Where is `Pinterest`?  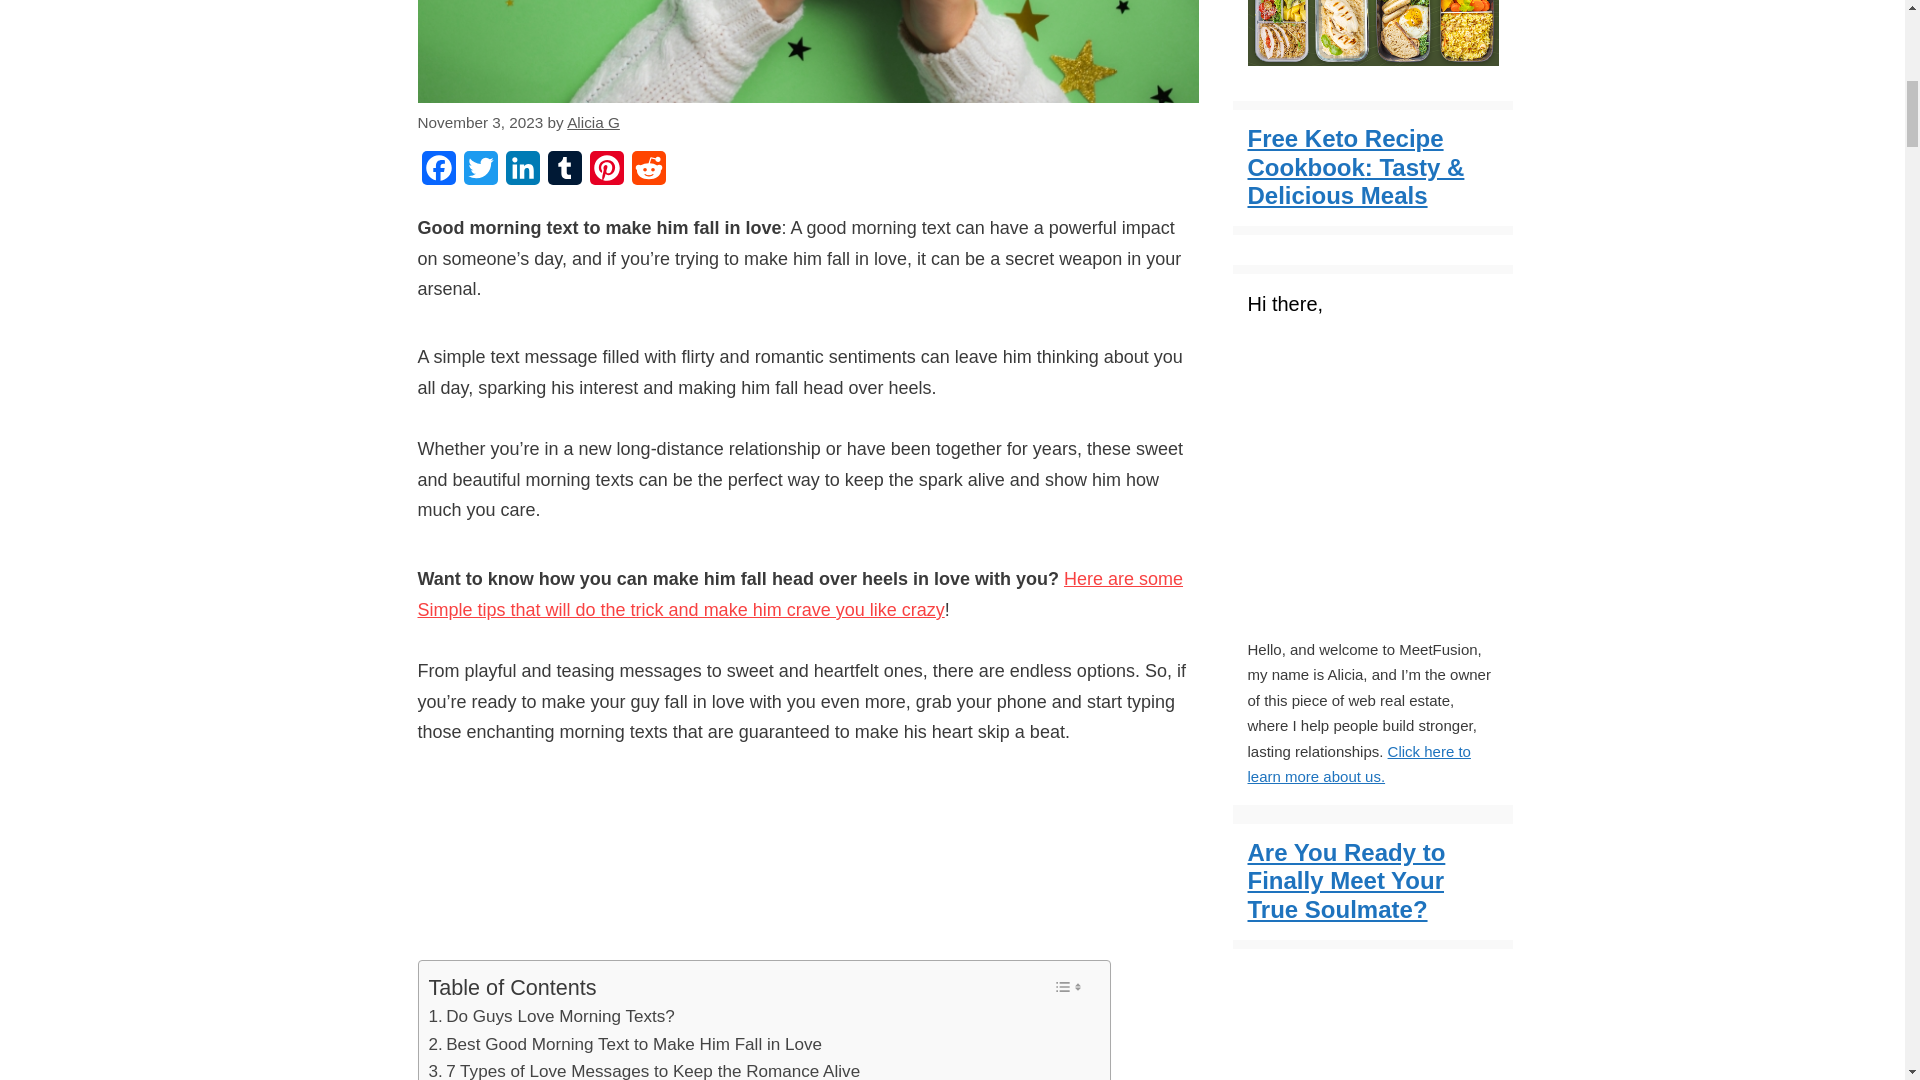
Pinterest is located at coordinates (606, 174).